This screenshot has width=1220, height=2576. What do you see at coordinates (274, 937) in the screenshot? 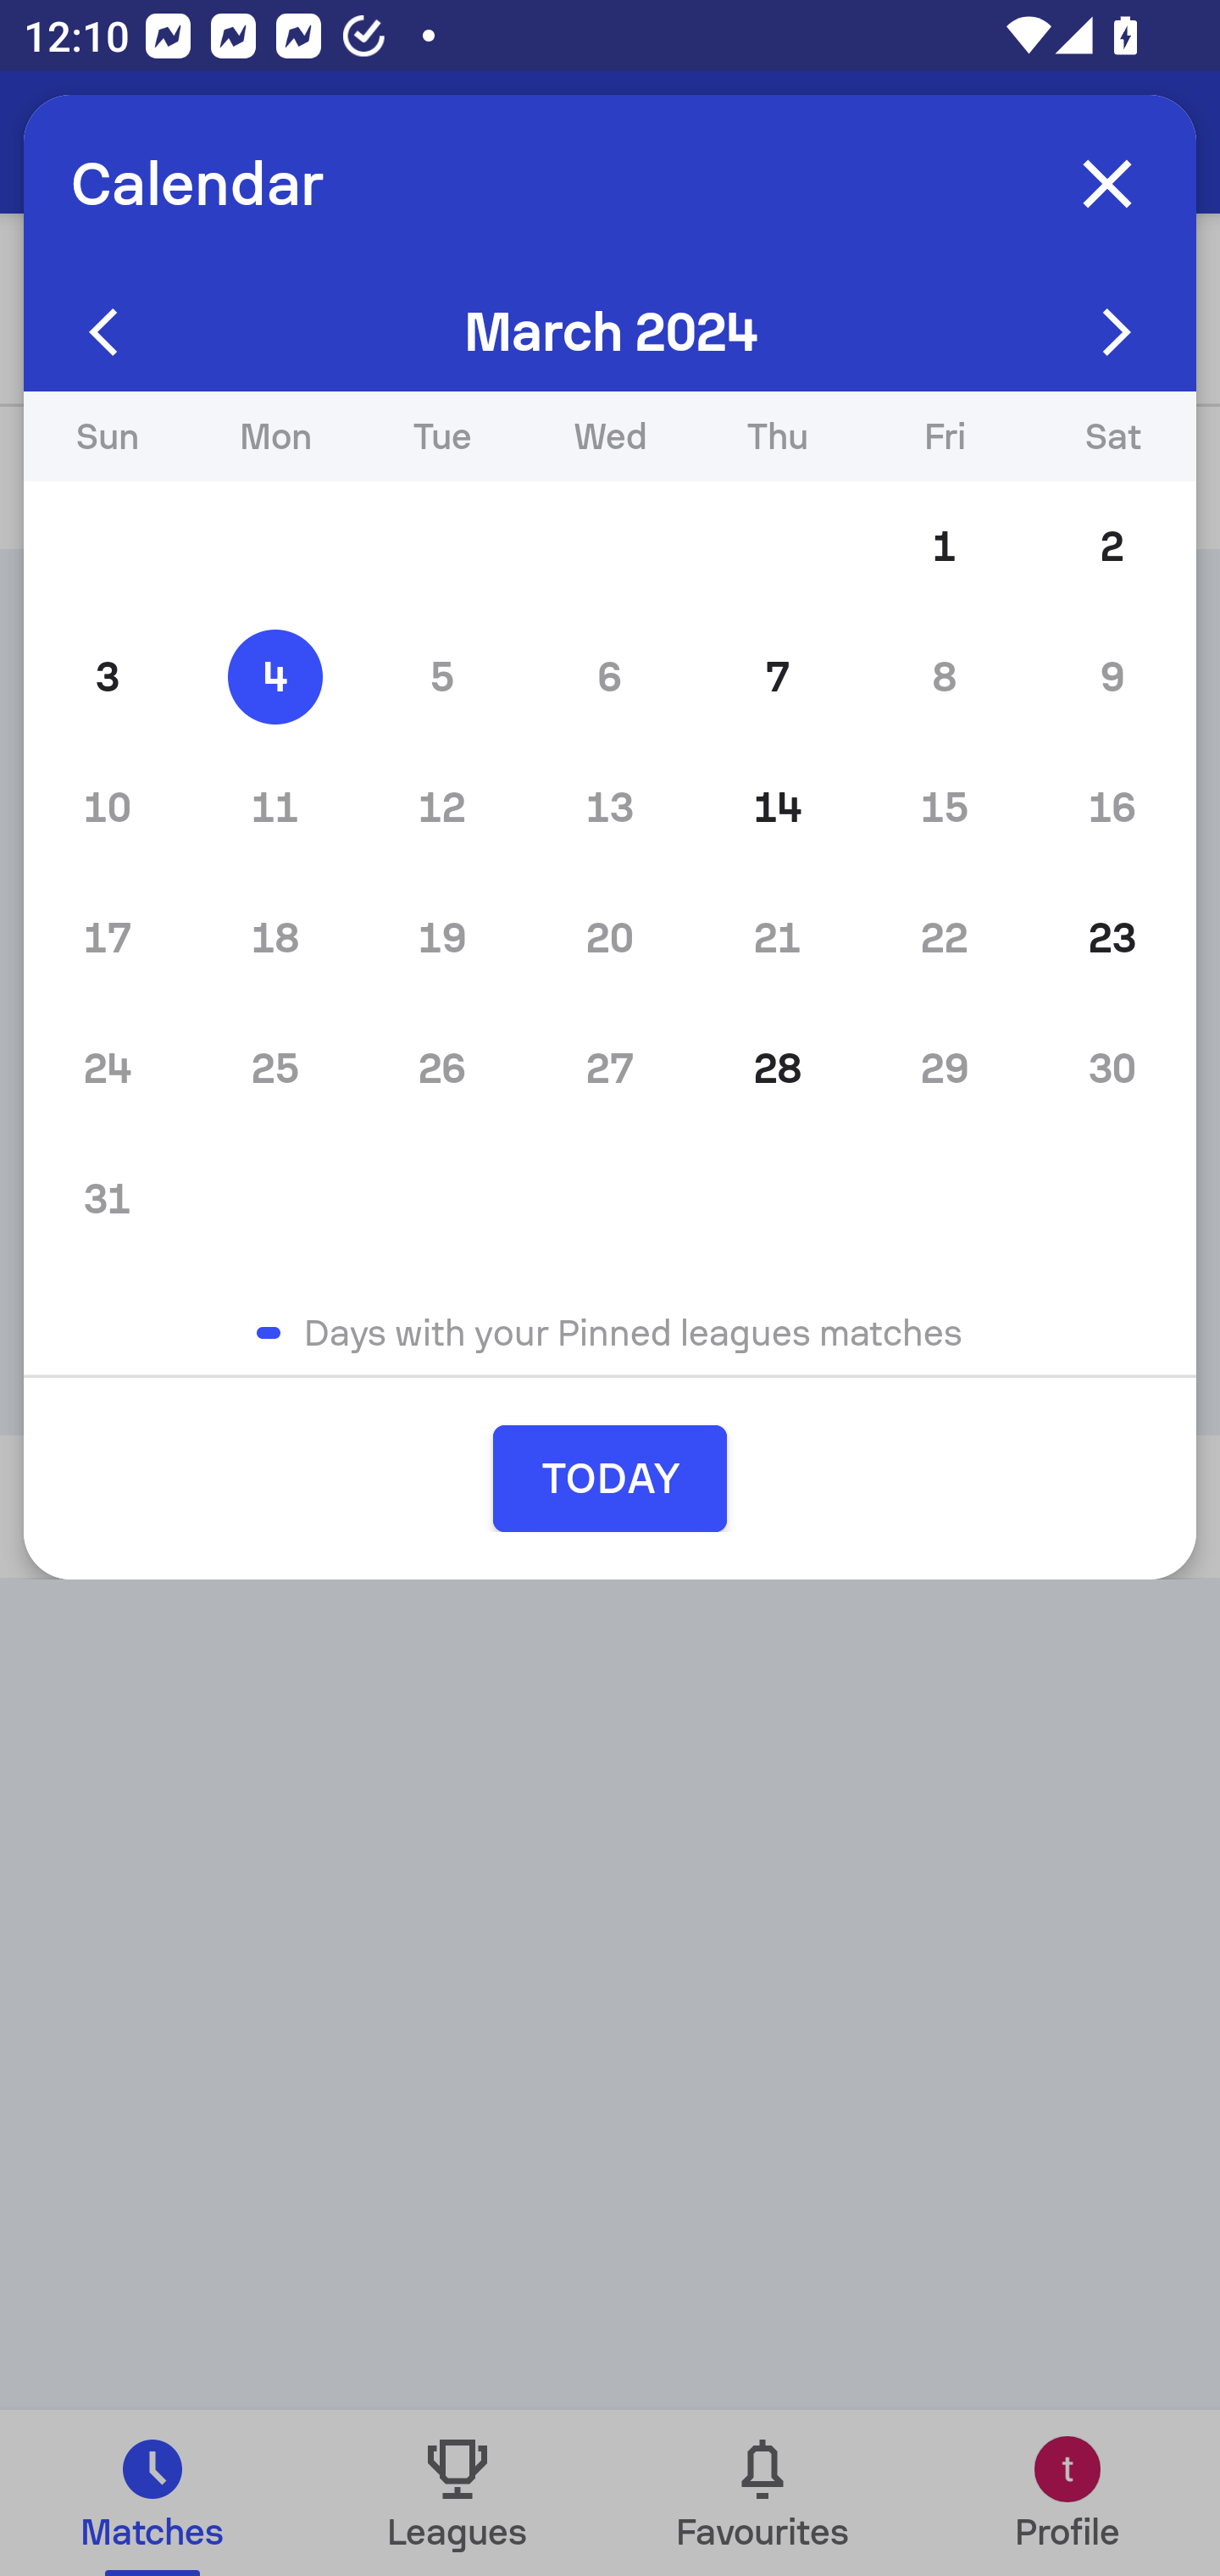
I see `18` at bounding box center [274, 937].